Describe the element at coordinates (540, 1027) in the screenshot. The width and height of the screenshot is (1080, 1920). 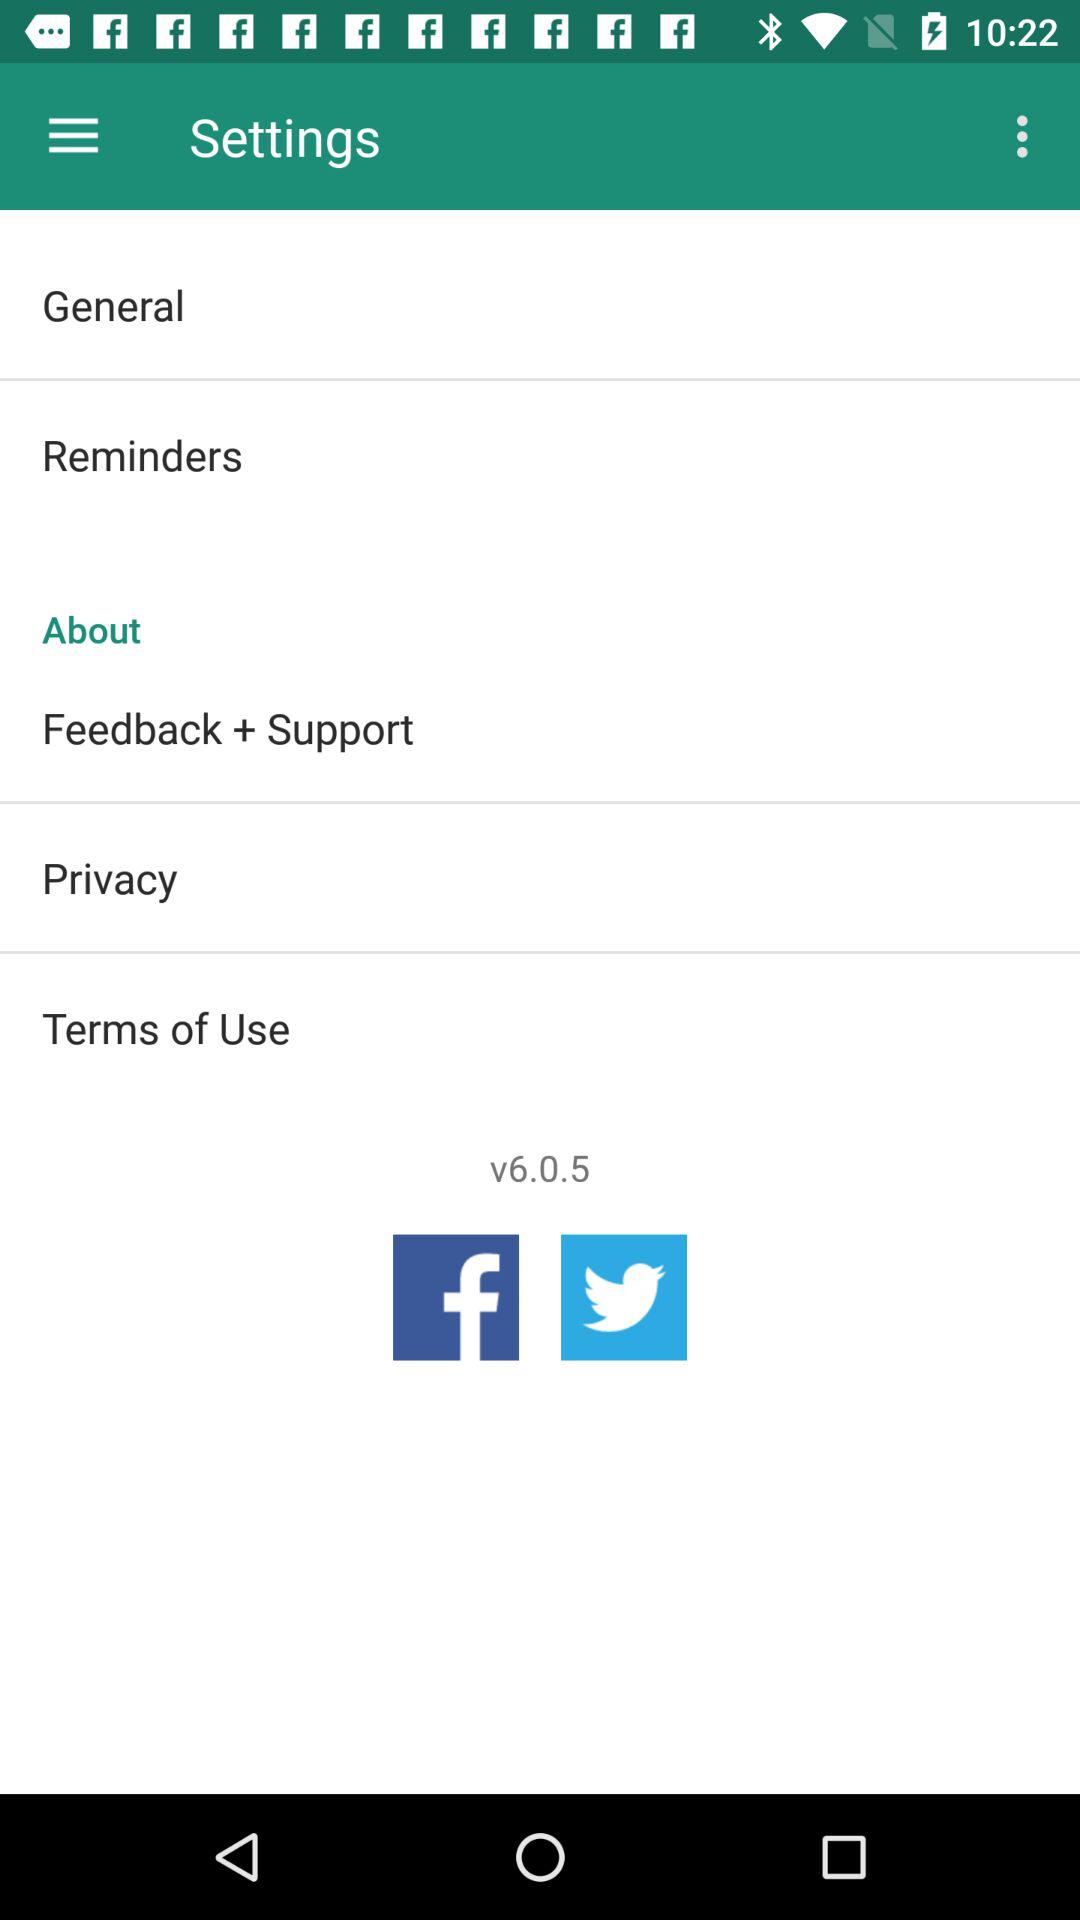
I see `scroll to the terms of use` at that location.